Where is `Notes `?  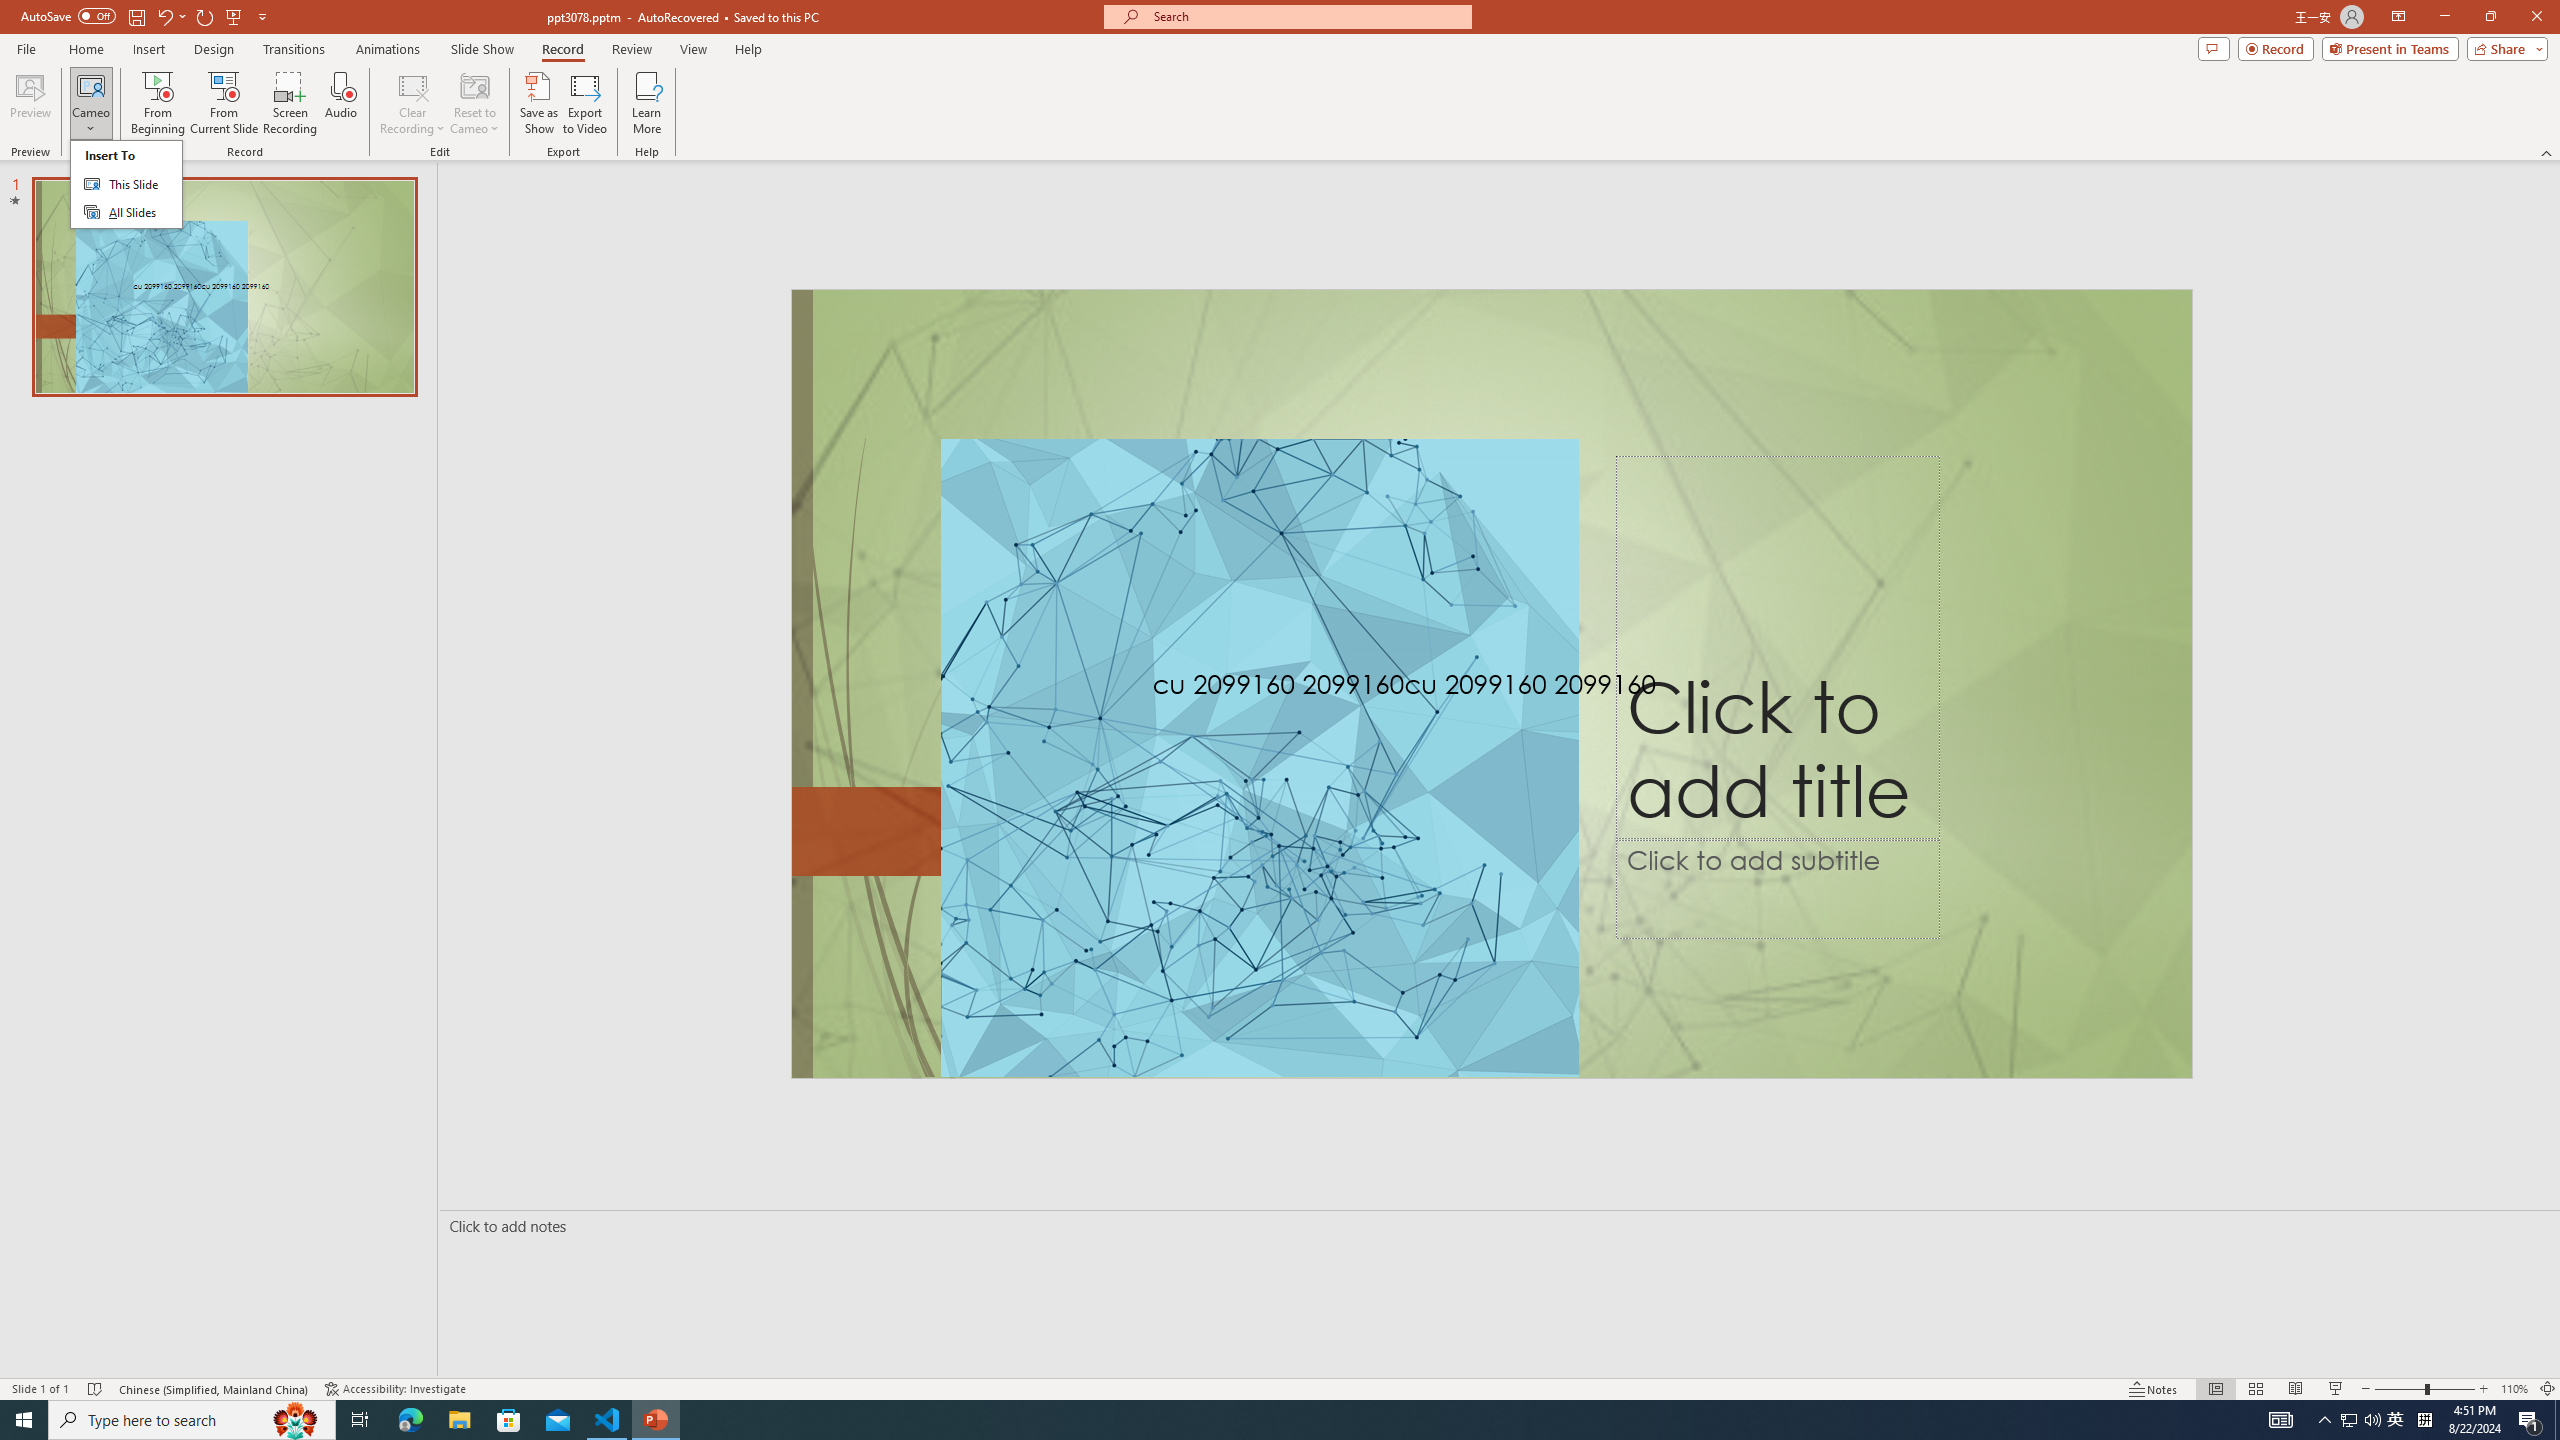
Notes  is located at coordinates (360, 1420).